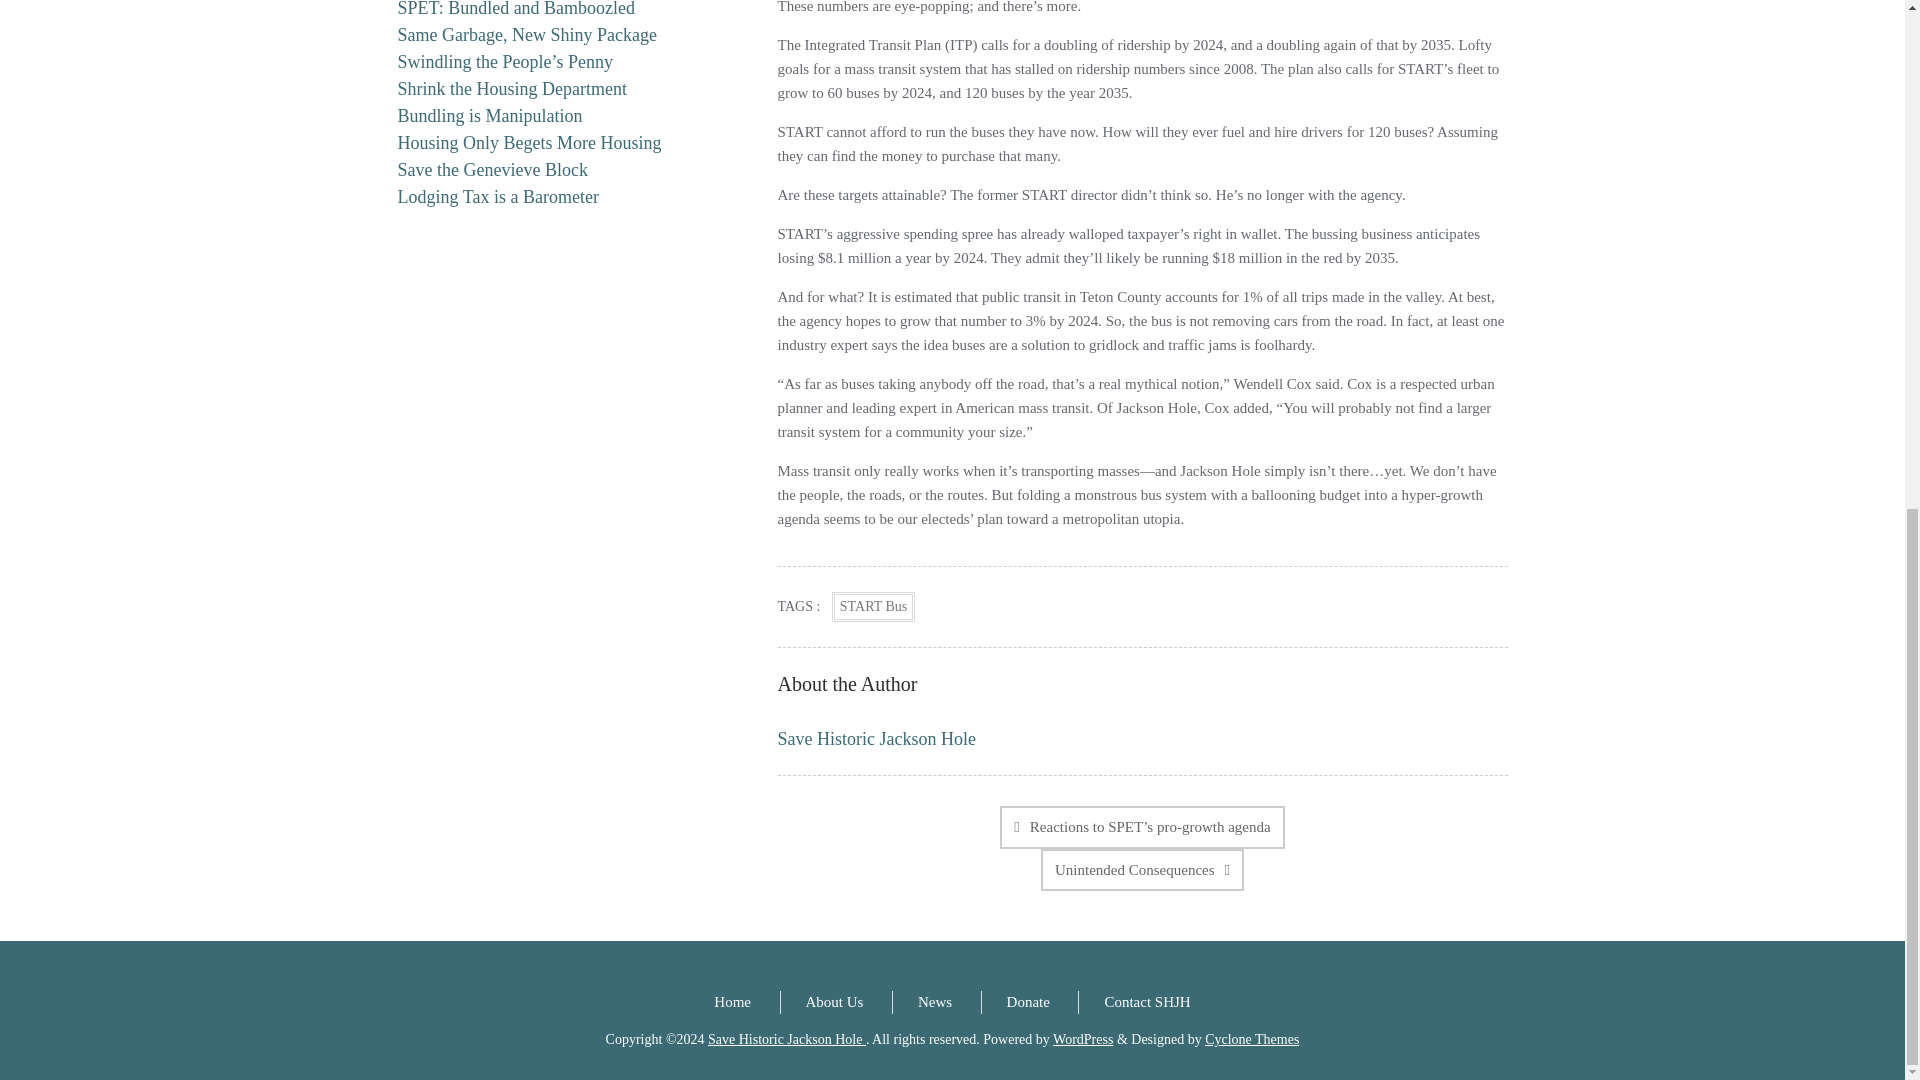 Image resolution: width=1920 pixels, height=1080 pixels. I want to click on Save Historic Jackson Hole, so click(786, 1039).